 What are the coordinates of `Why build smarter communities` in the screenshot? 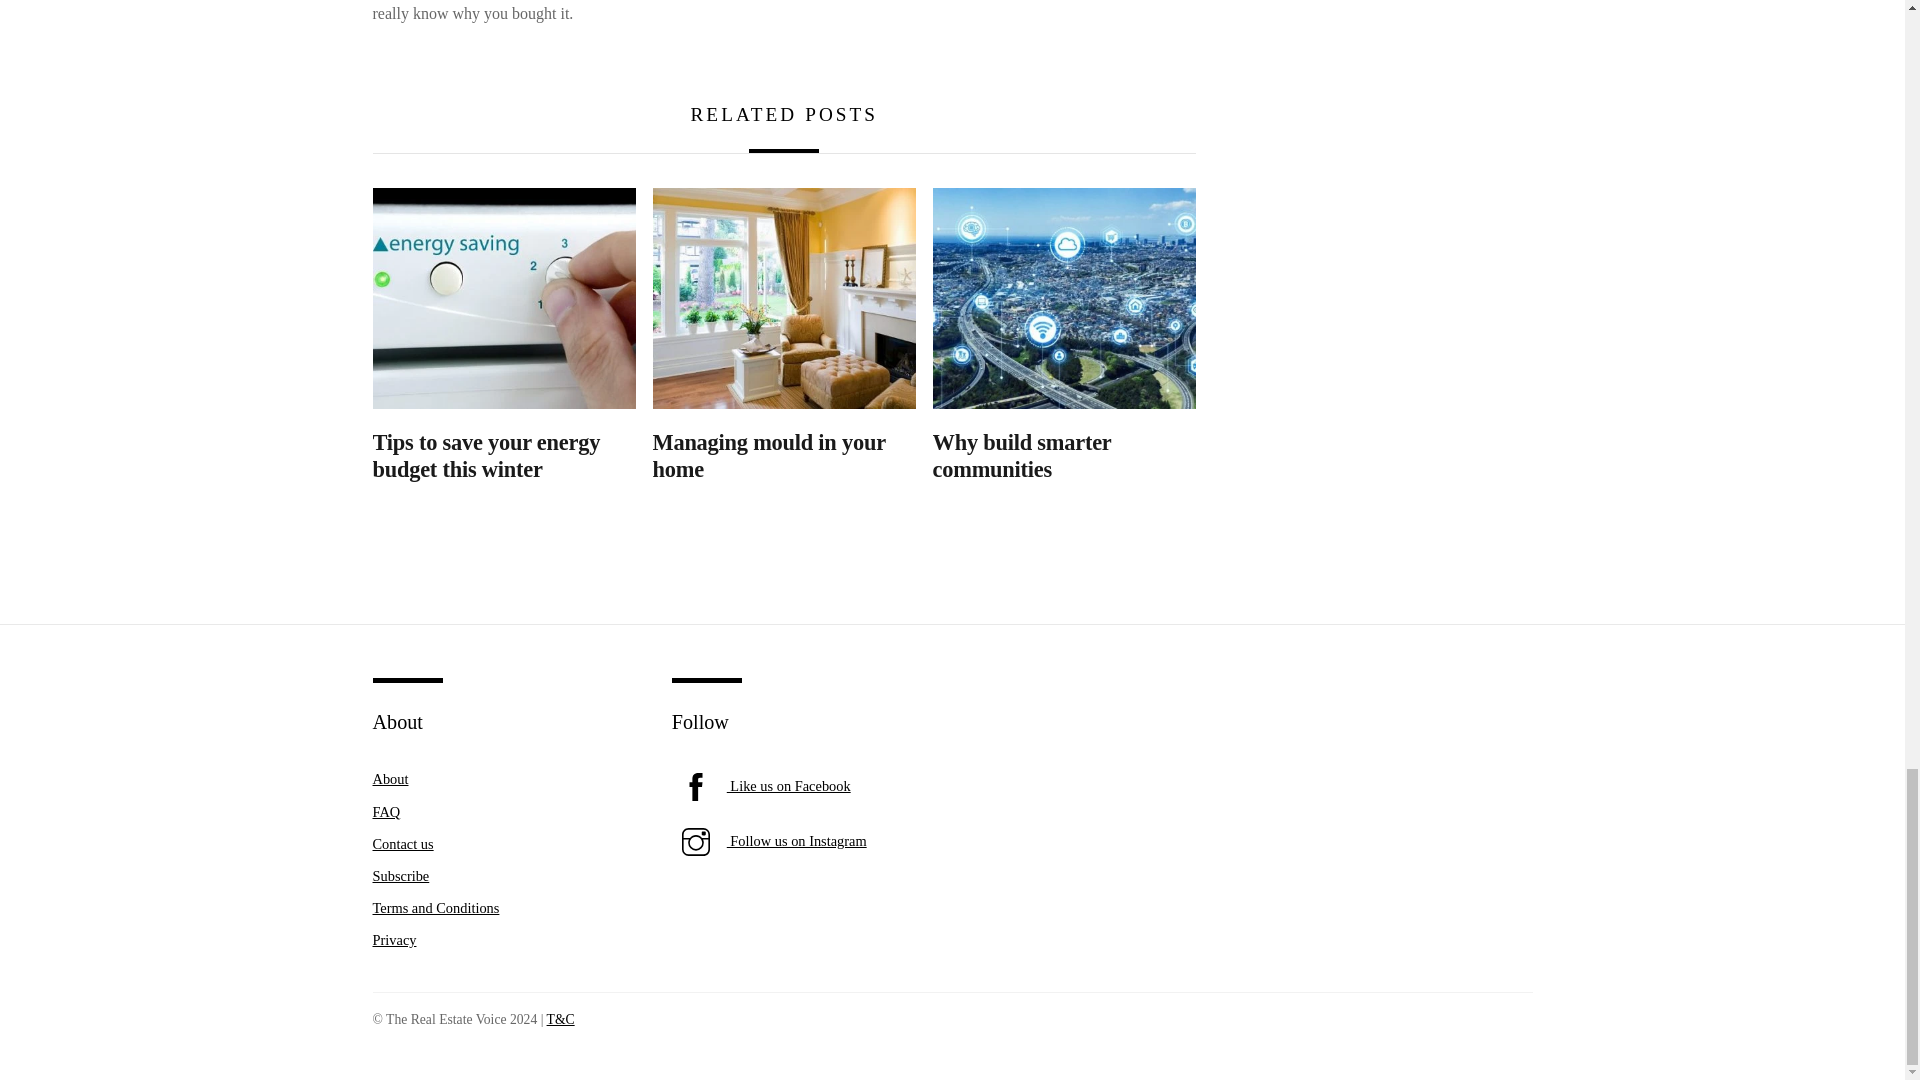 It's located at (1064, 298).